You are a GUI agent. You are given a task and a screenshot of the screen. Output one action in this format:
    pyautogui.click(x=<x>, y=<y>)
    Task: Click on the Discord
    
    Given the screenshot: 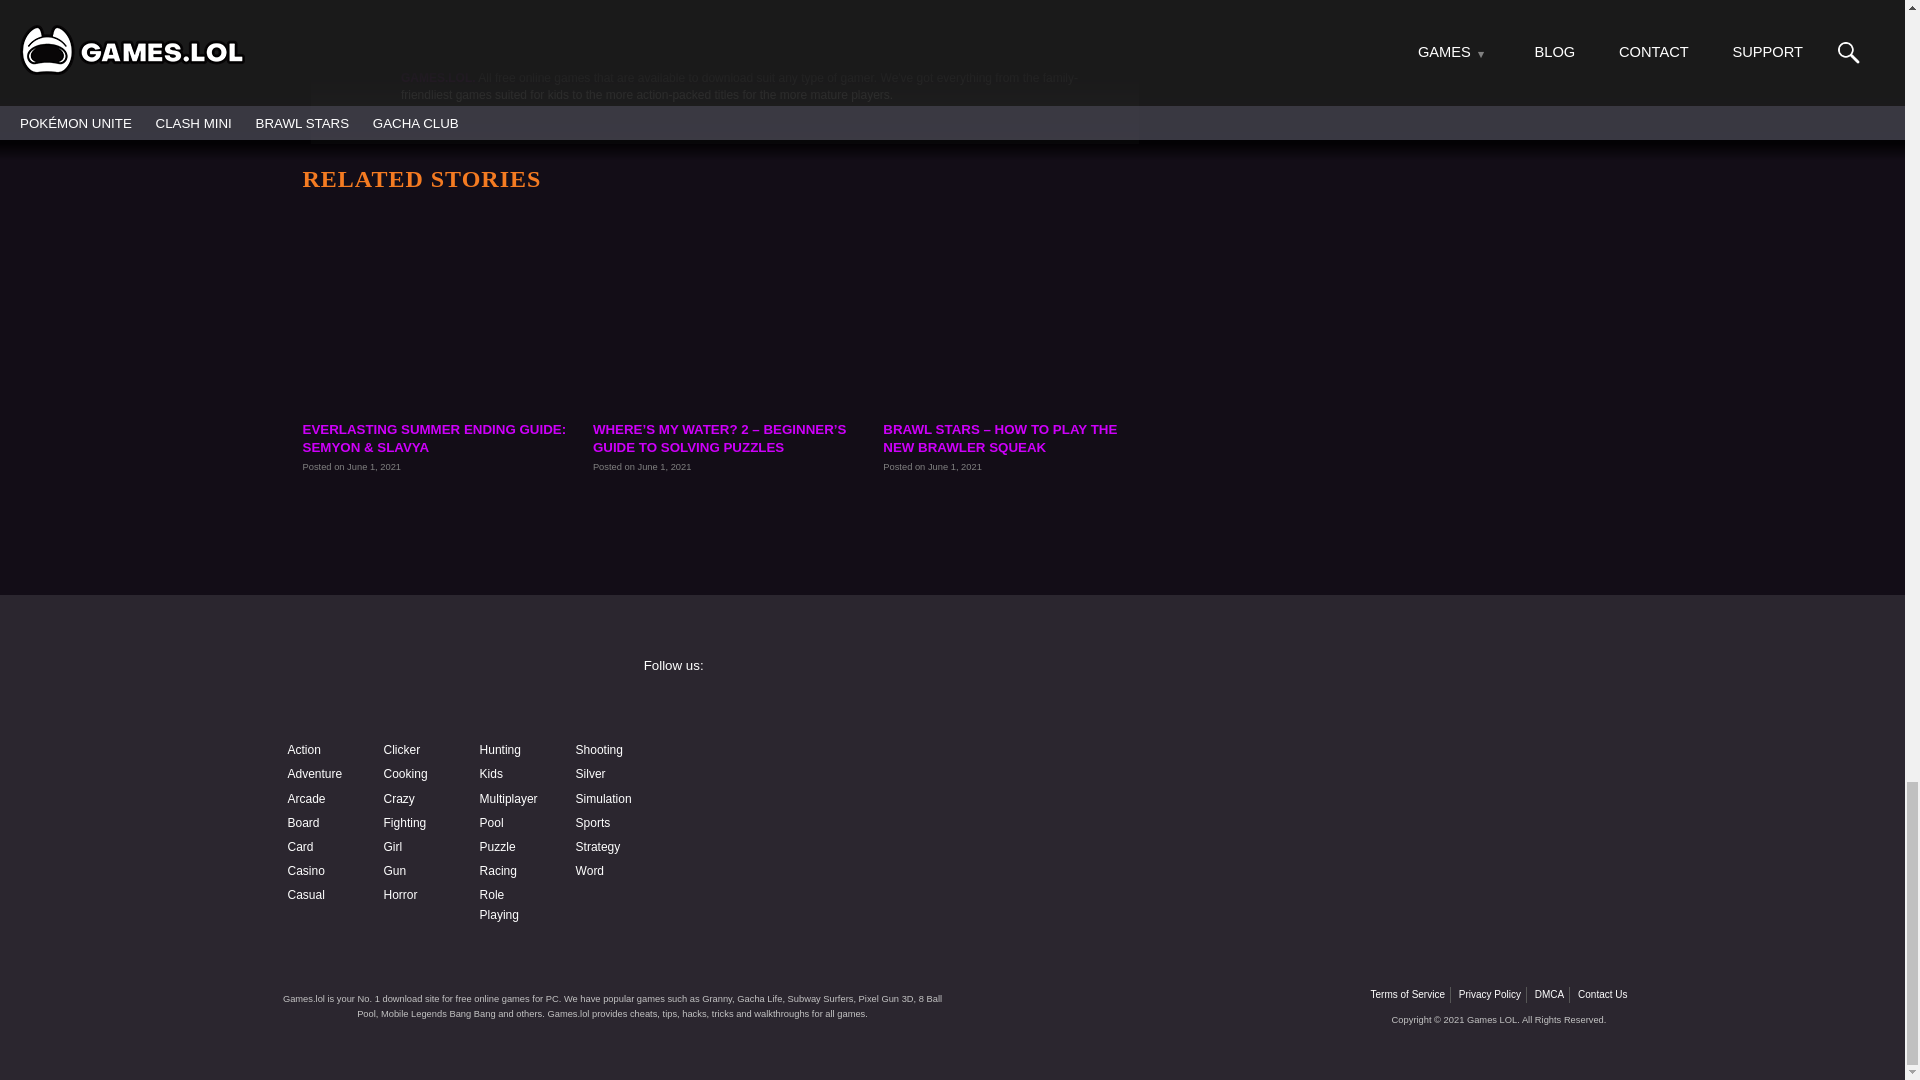 What is the action you would take?
    pyautogui.click(x=1106, y=764)
    